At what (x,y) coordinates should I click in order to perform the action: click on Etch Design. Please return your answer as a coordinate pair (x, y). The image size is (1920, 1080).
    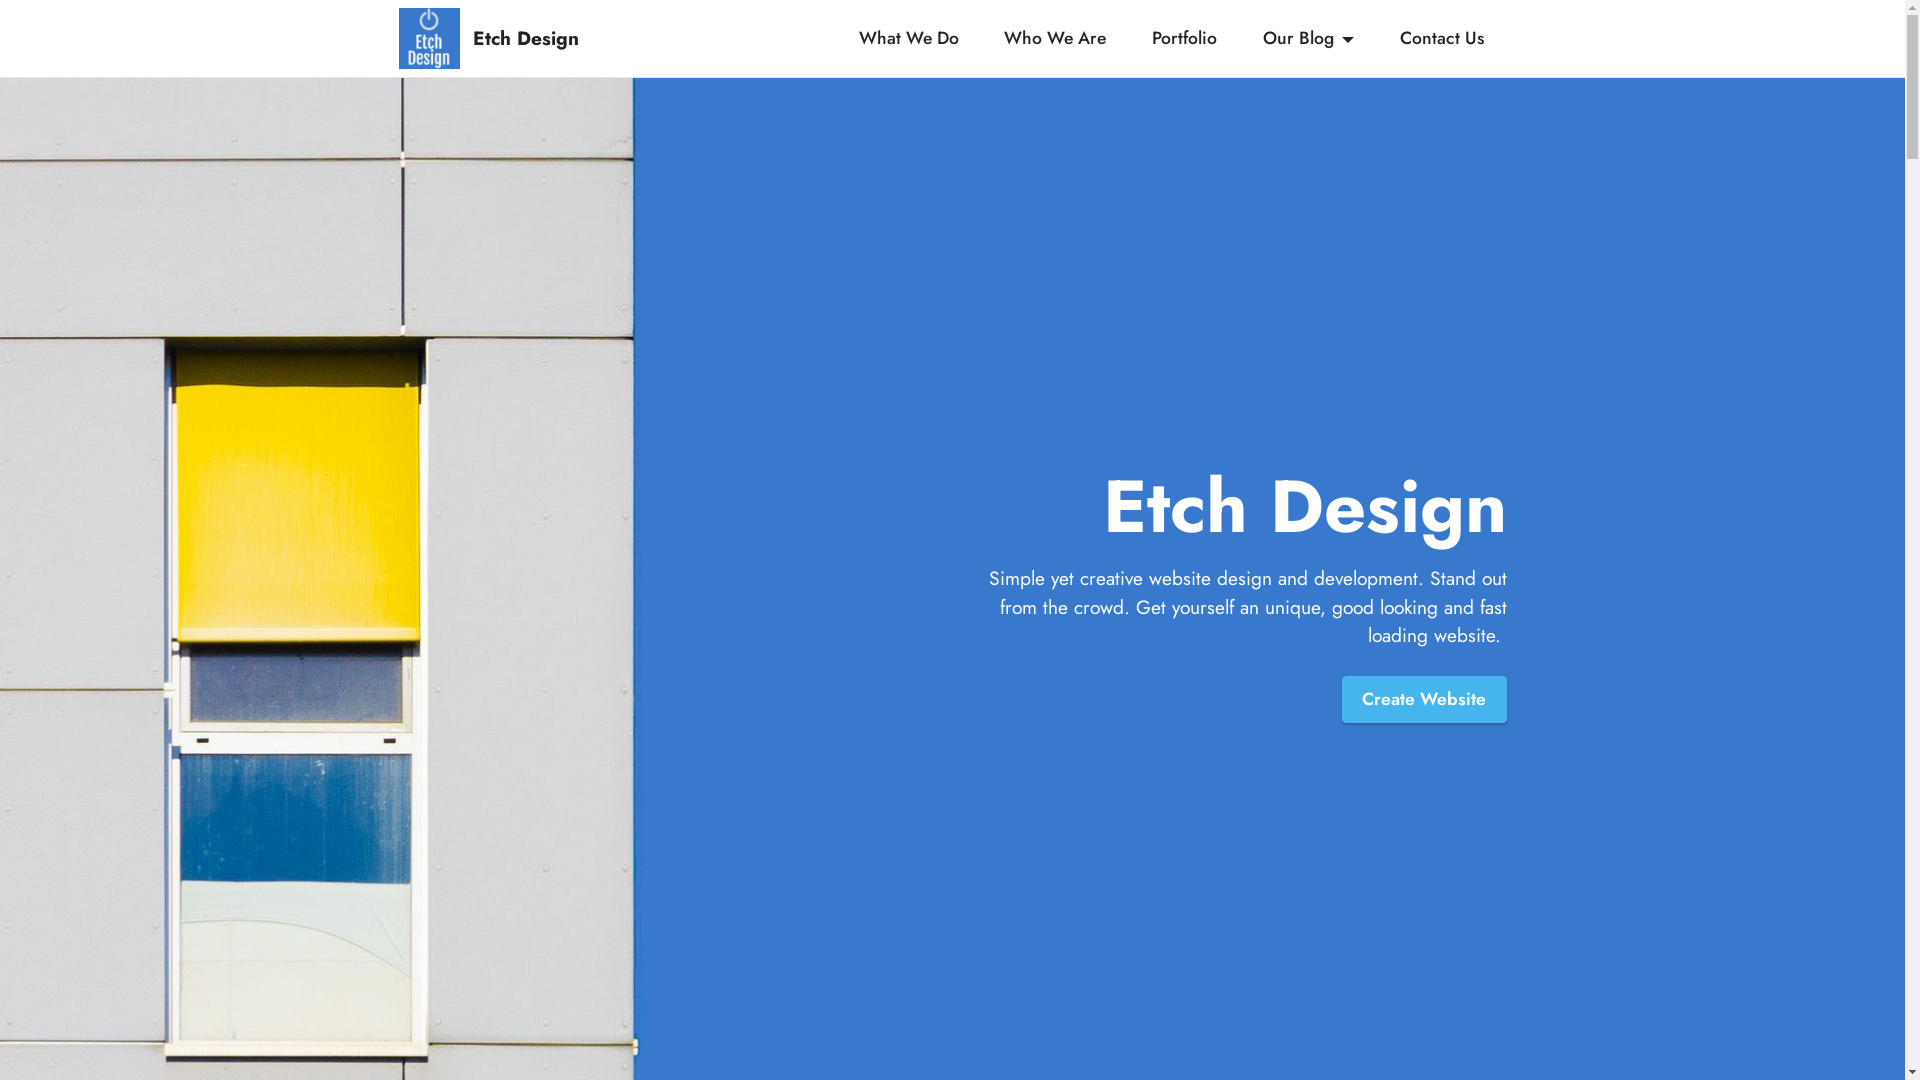
    Looking at the image, I should click on (558, 38).